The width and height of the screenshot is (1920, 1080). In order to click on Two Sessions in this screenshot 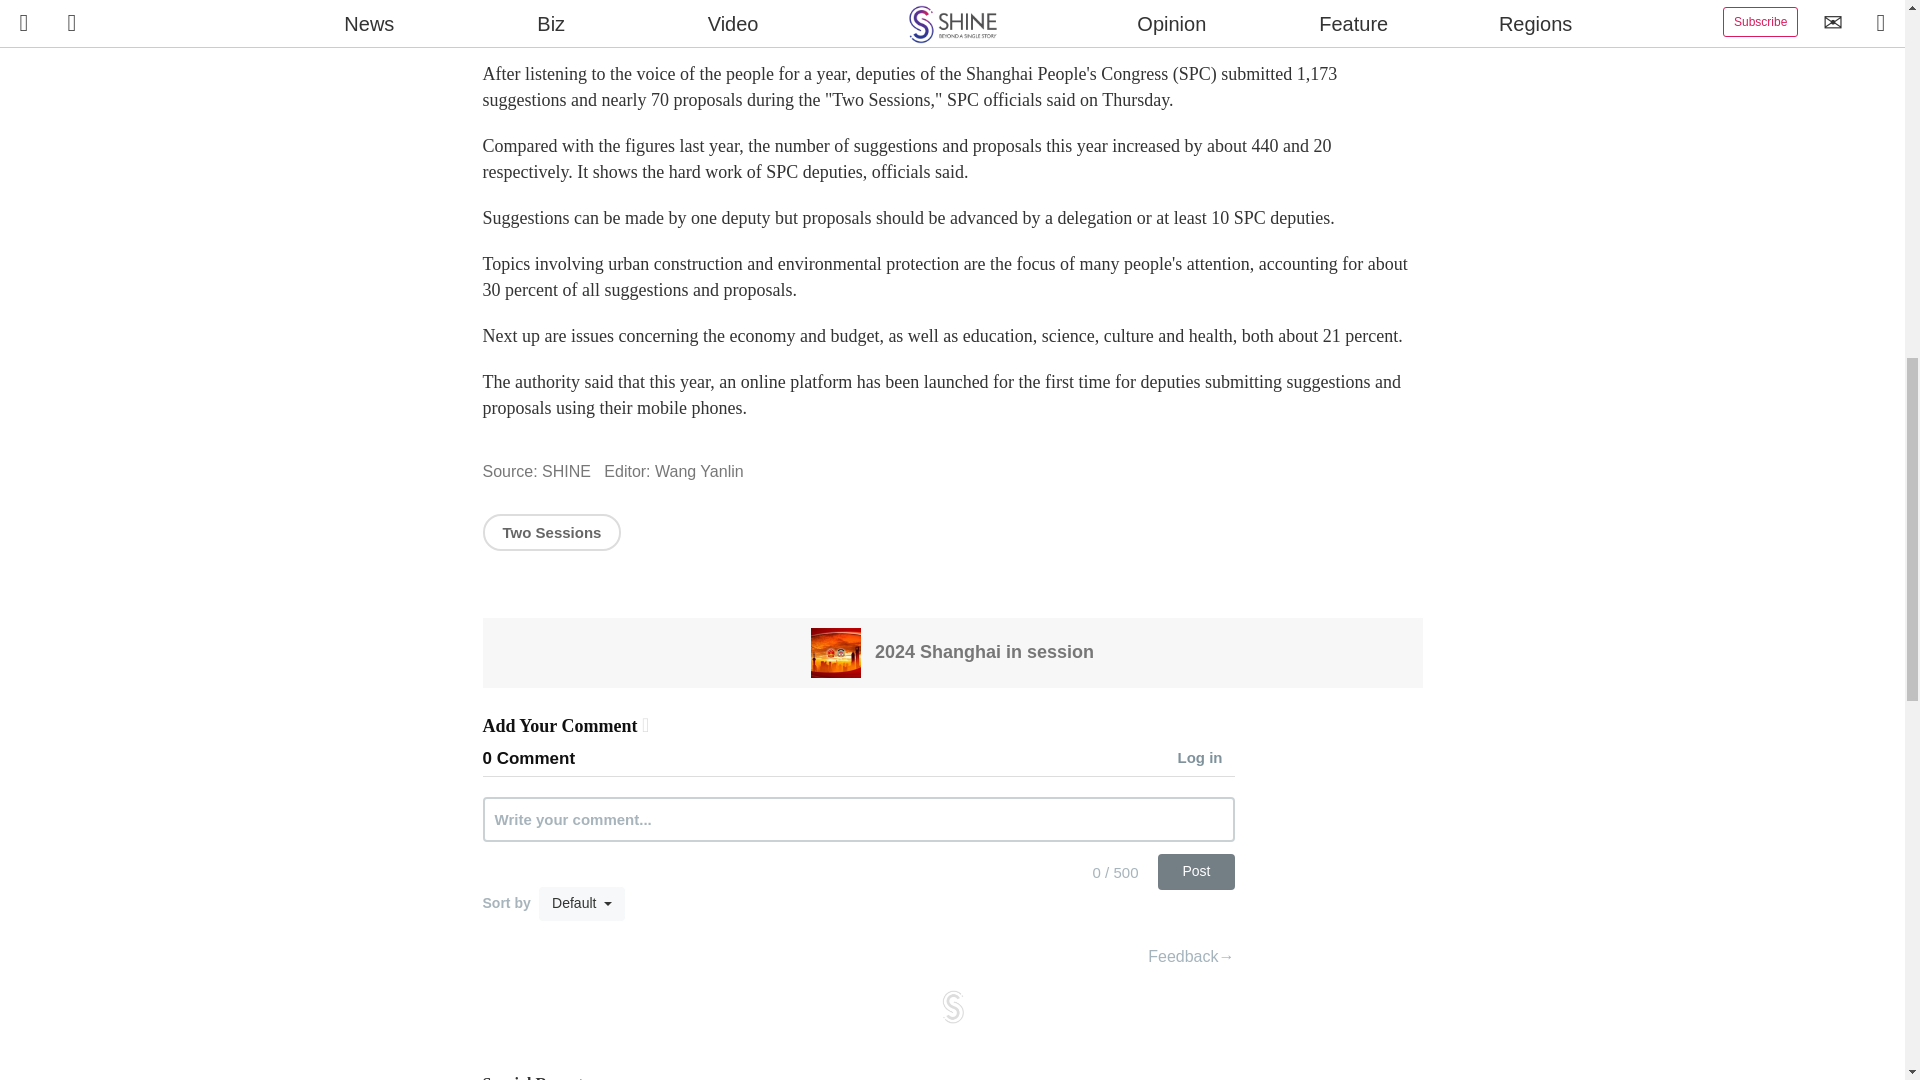, I will do `click(550, 532)`.